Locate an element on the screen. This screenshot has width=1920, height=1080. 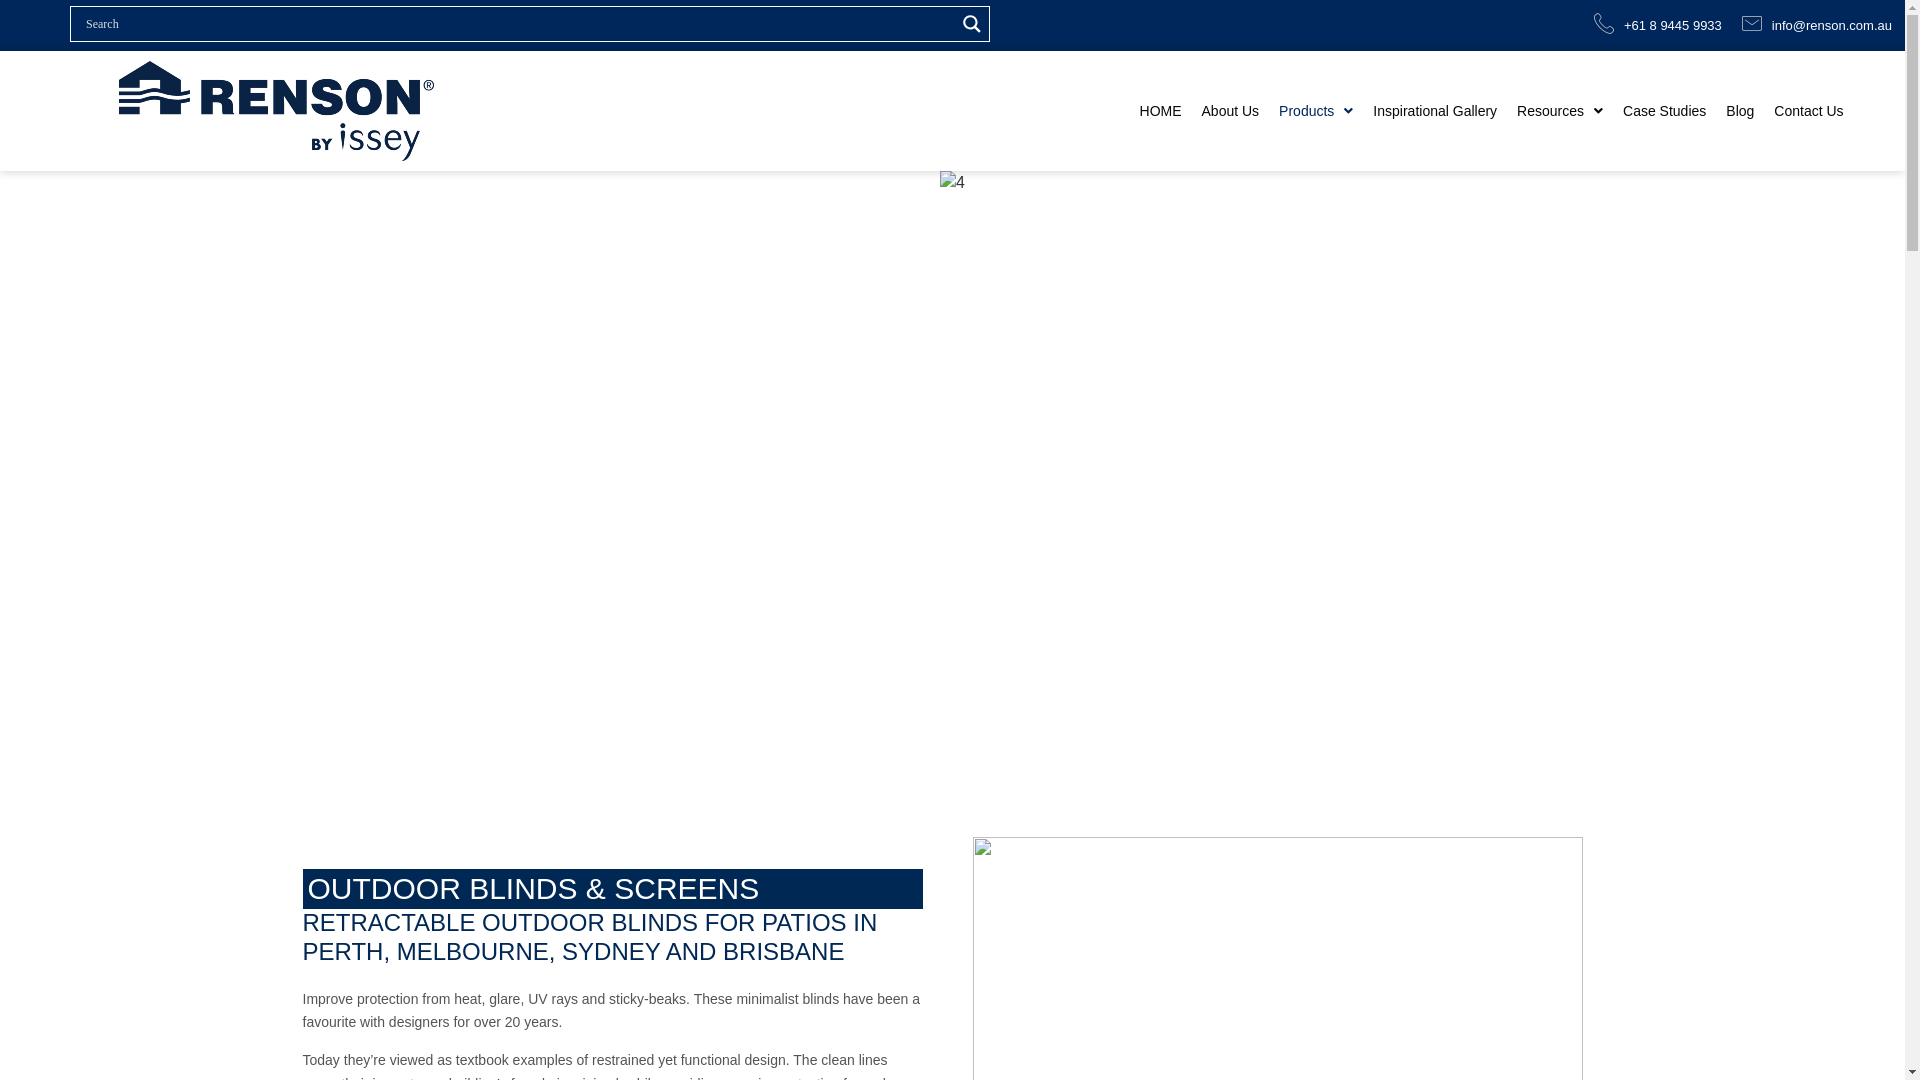
Resources is located at coordinates (1560, 110).